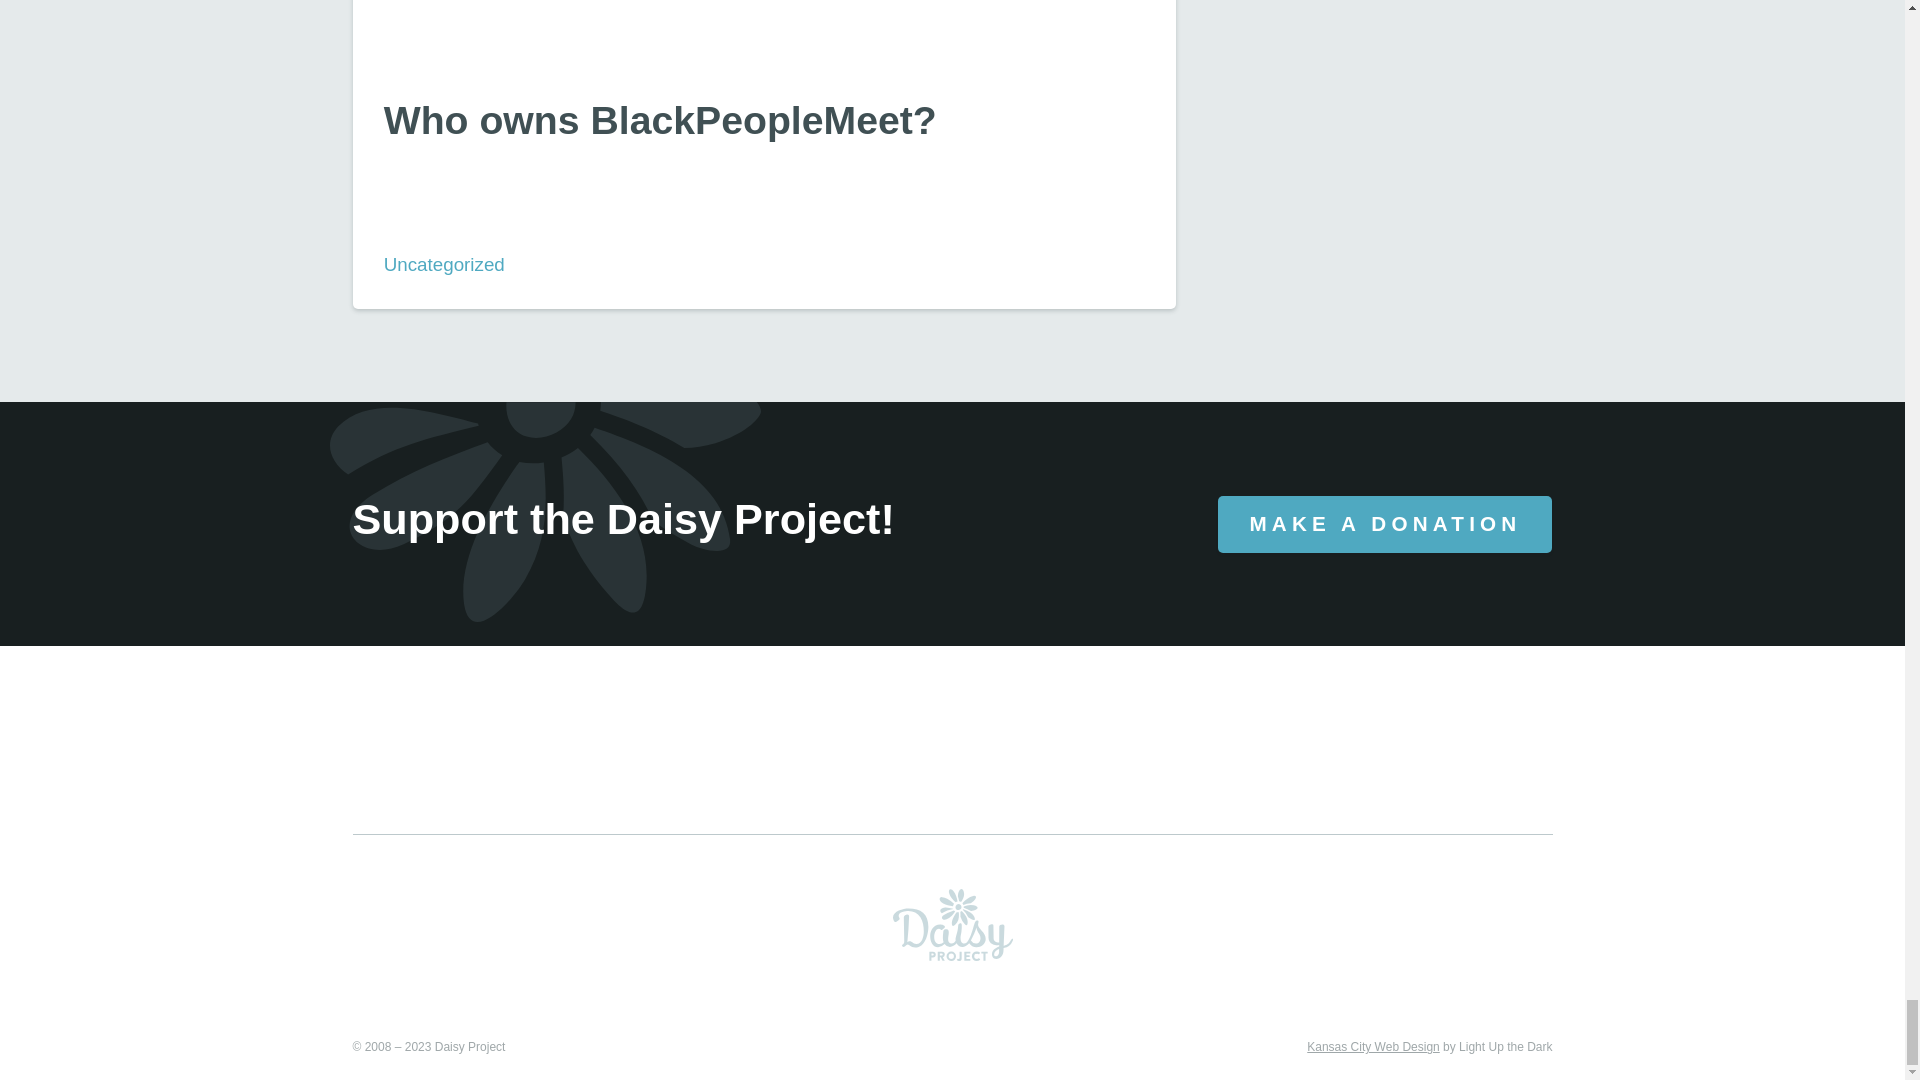  I want to click on Kansas City Web Design, so click(1374, 1047).